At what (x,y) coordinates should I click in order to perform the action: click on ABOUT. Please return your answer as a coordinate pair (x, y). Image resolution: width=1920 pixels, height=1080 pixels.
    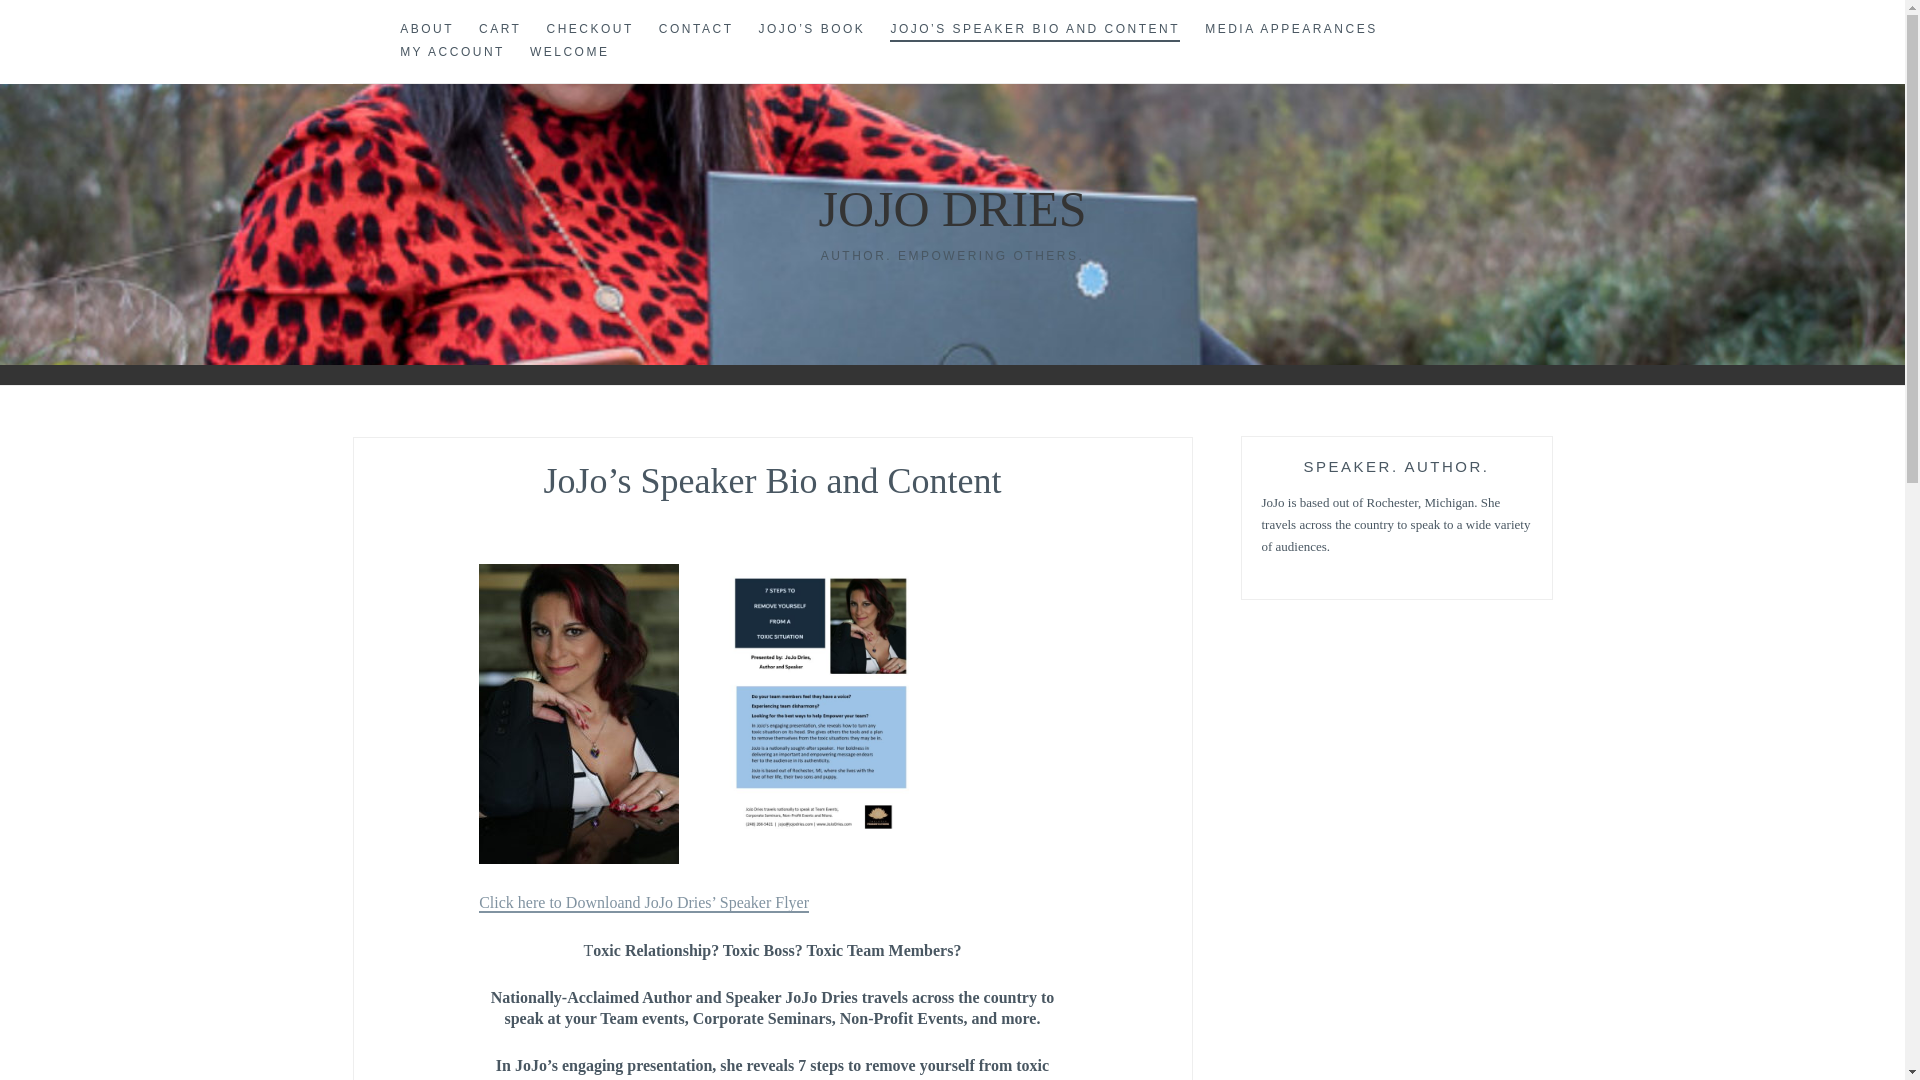
    Looking at the image, I should click on (426, 30).